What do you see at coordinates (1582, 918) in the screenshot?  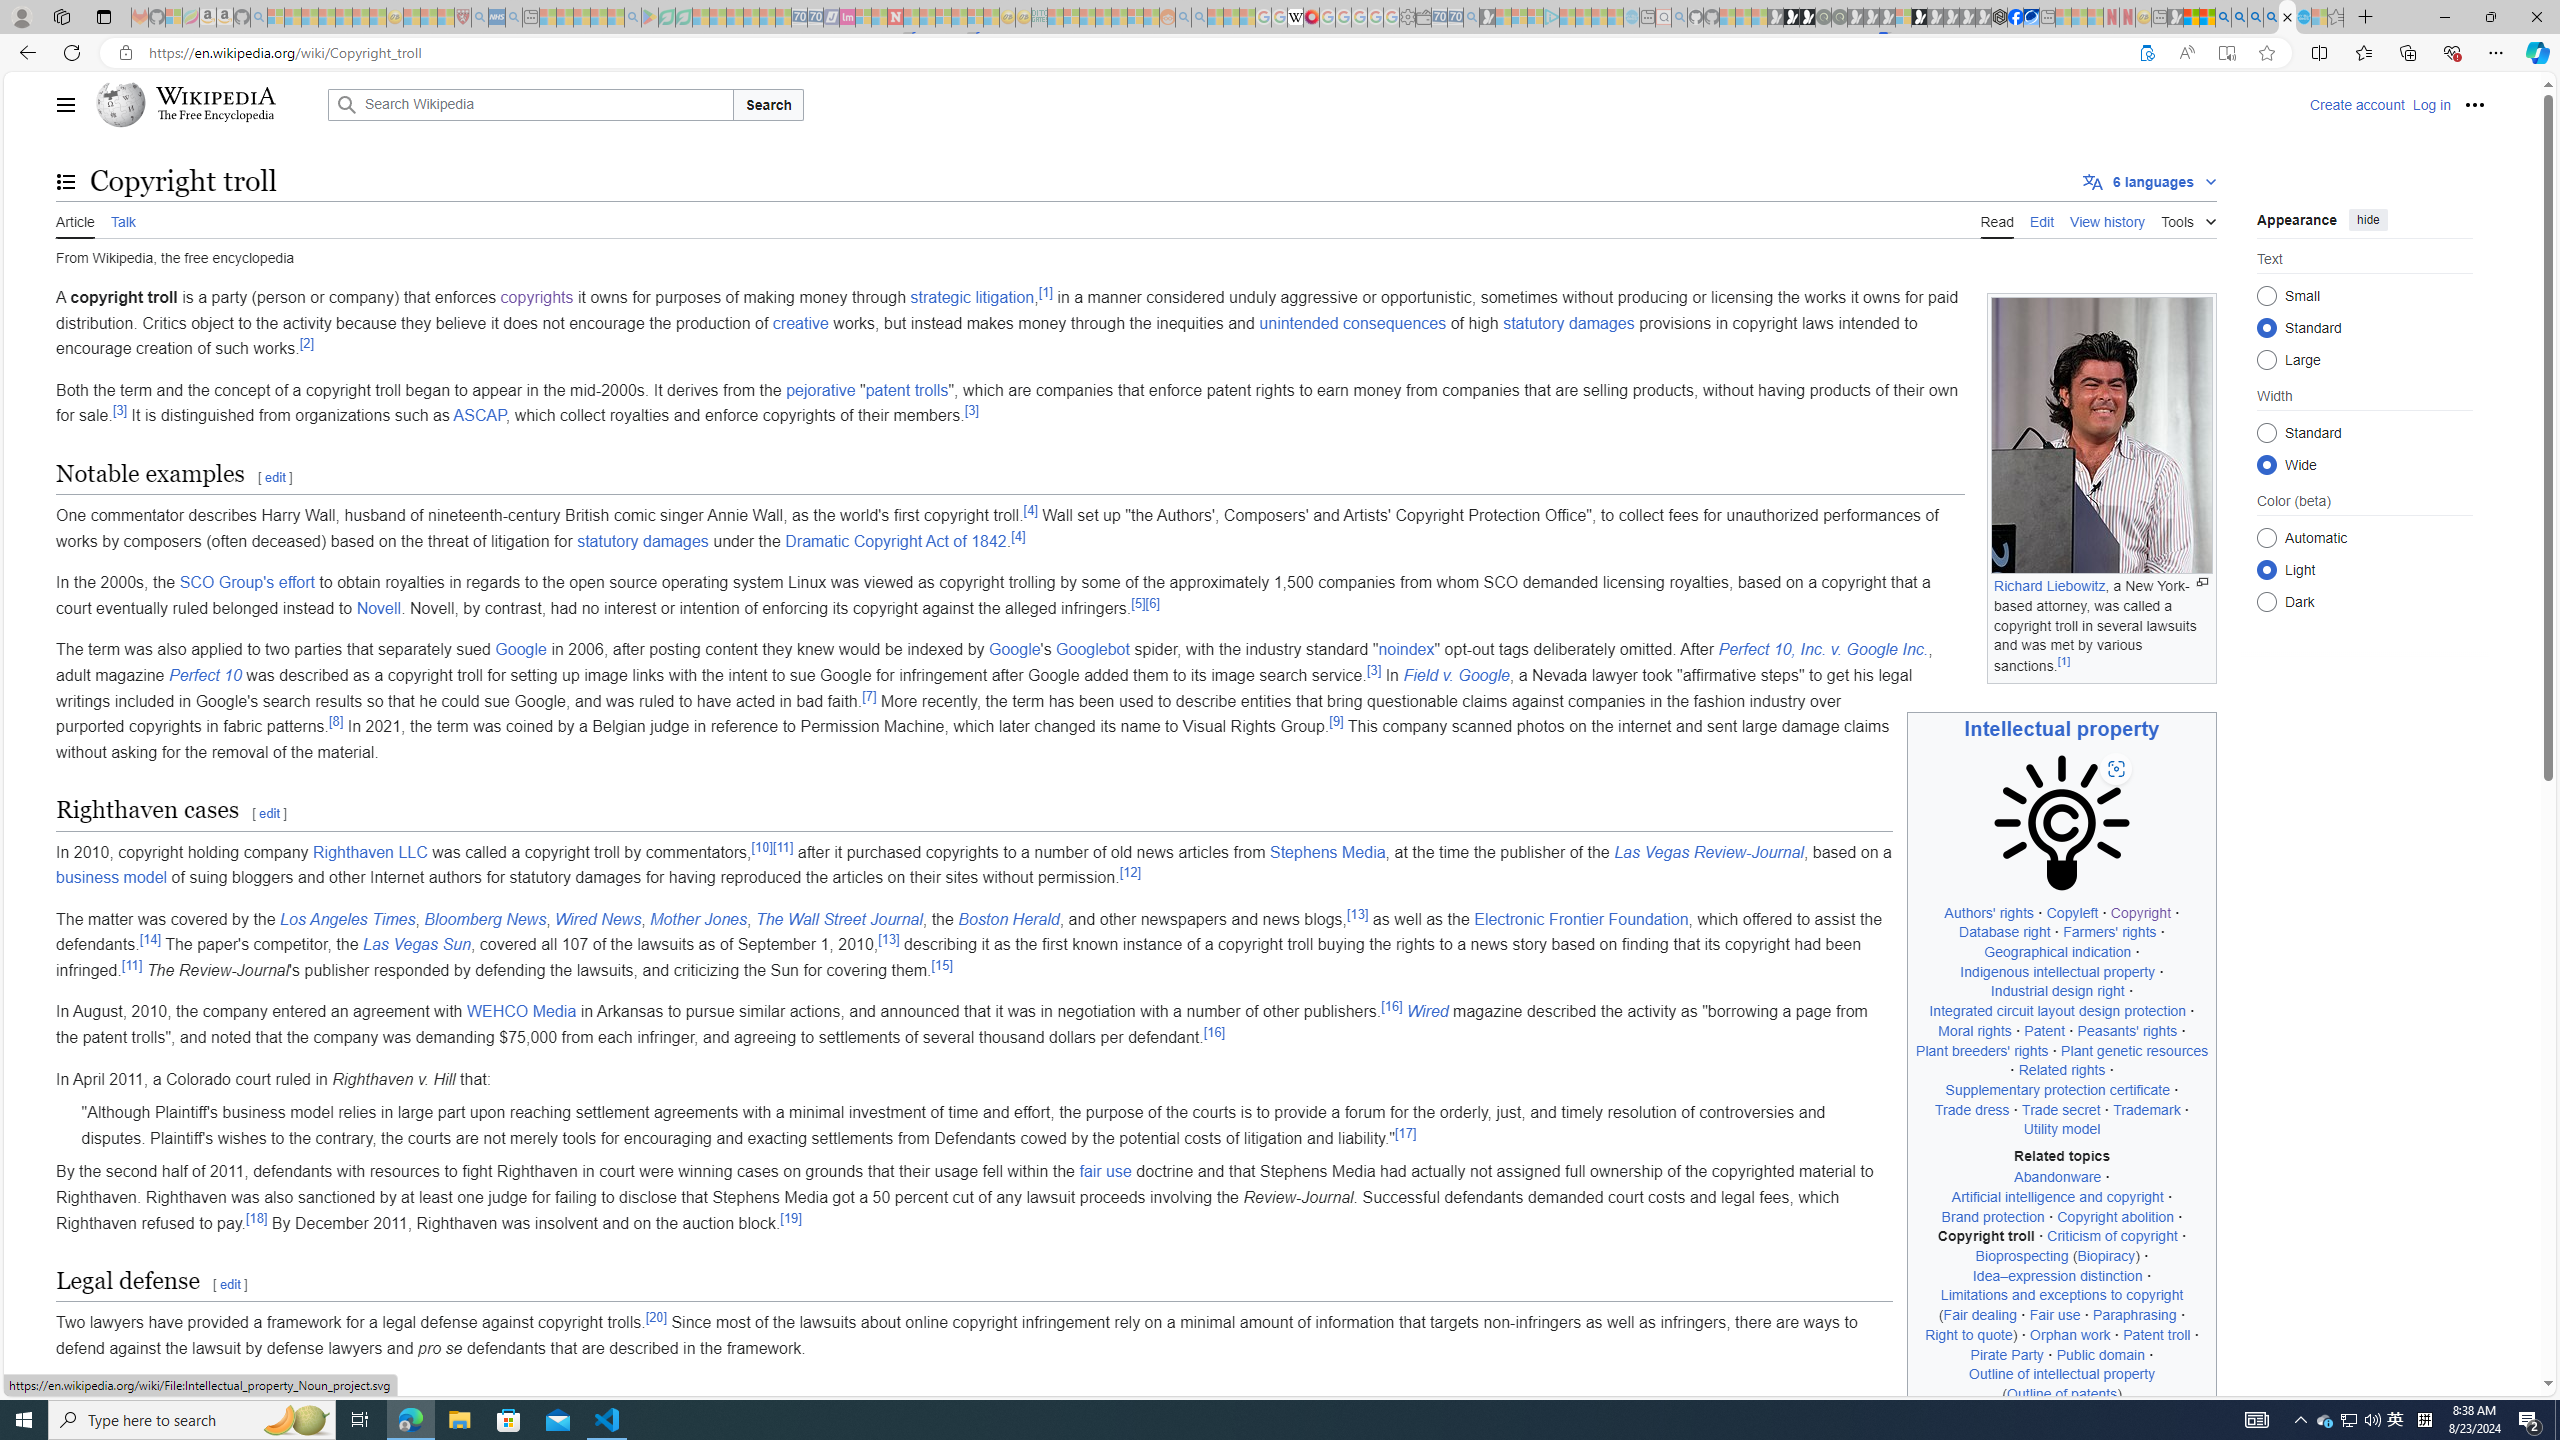 I see `Electronic Frontier Foundation` at bounding box center [1582, 918].